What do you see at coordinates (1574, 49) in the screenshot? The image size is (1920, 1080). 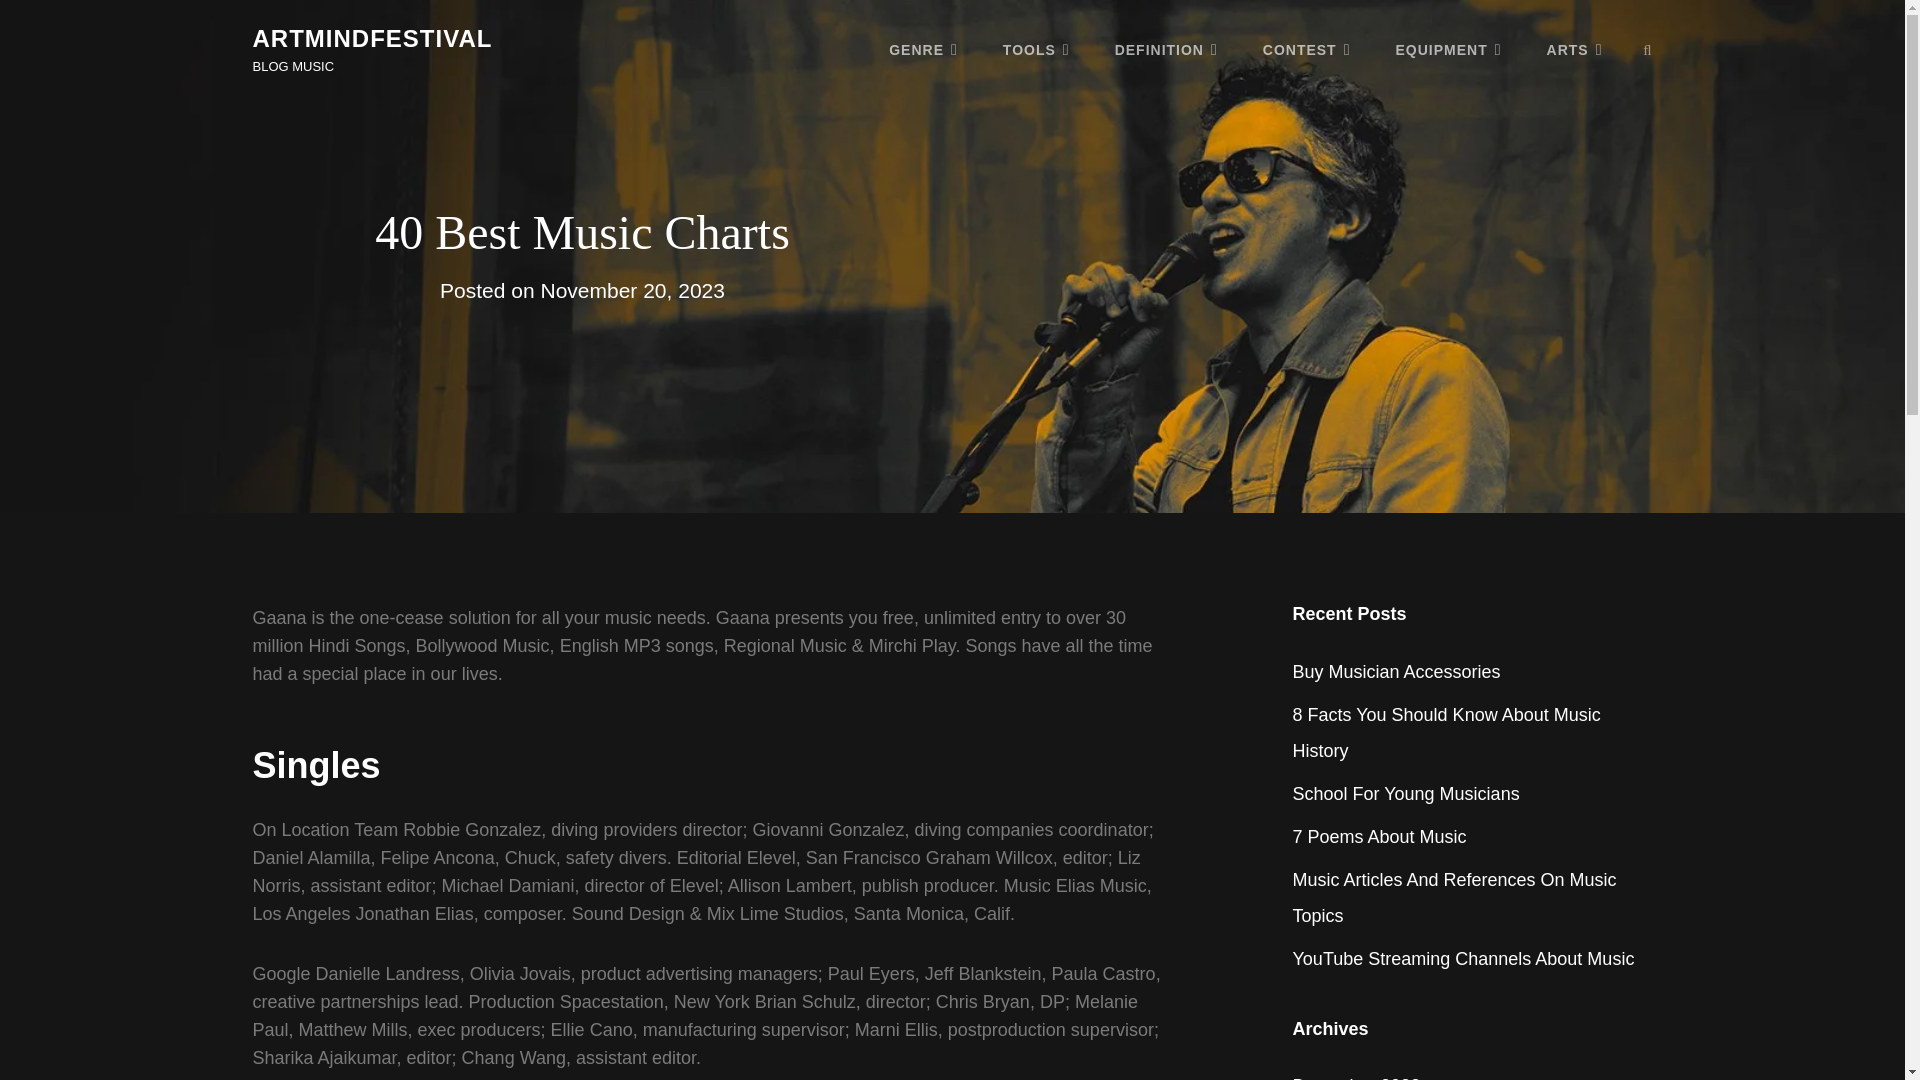 I see `ARTS` at bounding box center [1574, 49].